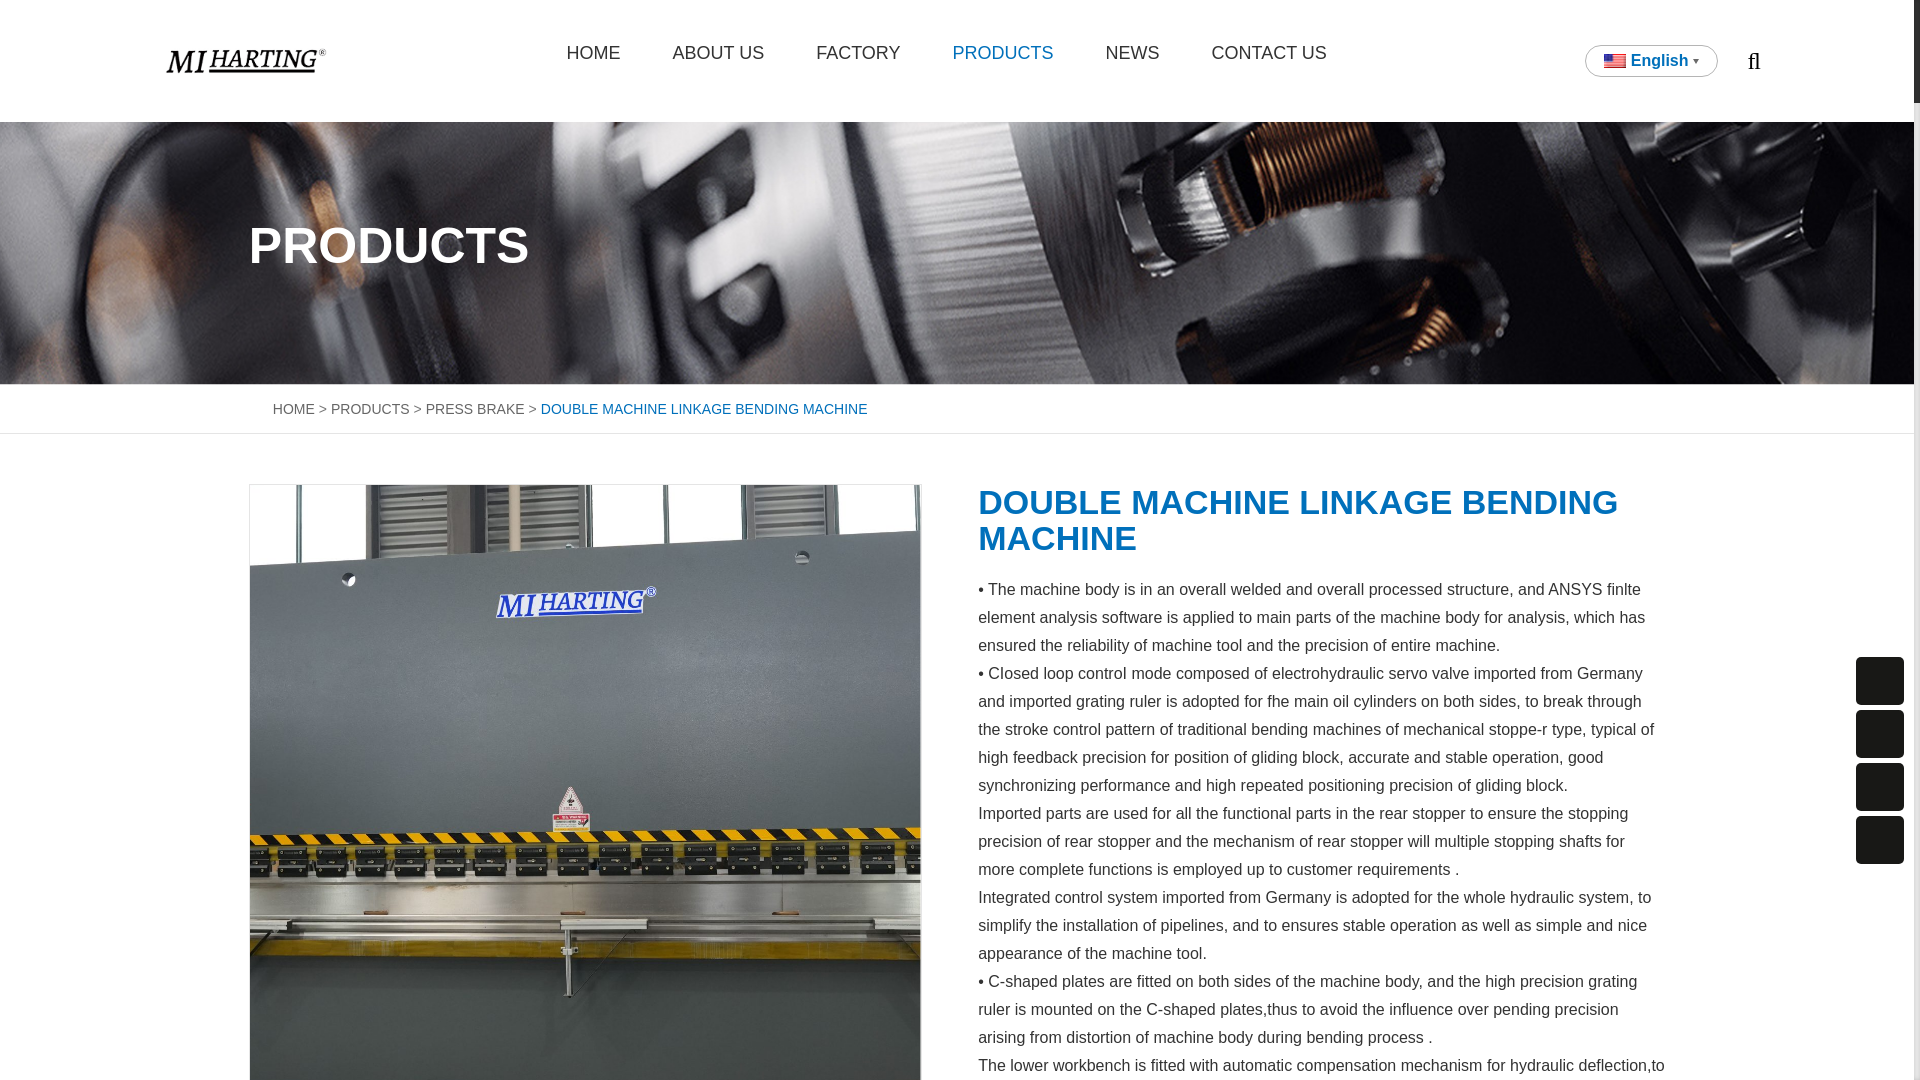  What do you see at coordinates (704, 408) in the screenshot?
I see `DOUBLE MACHINE LINKAGE BENDING MACHINE` at bounding box center [704, 408].